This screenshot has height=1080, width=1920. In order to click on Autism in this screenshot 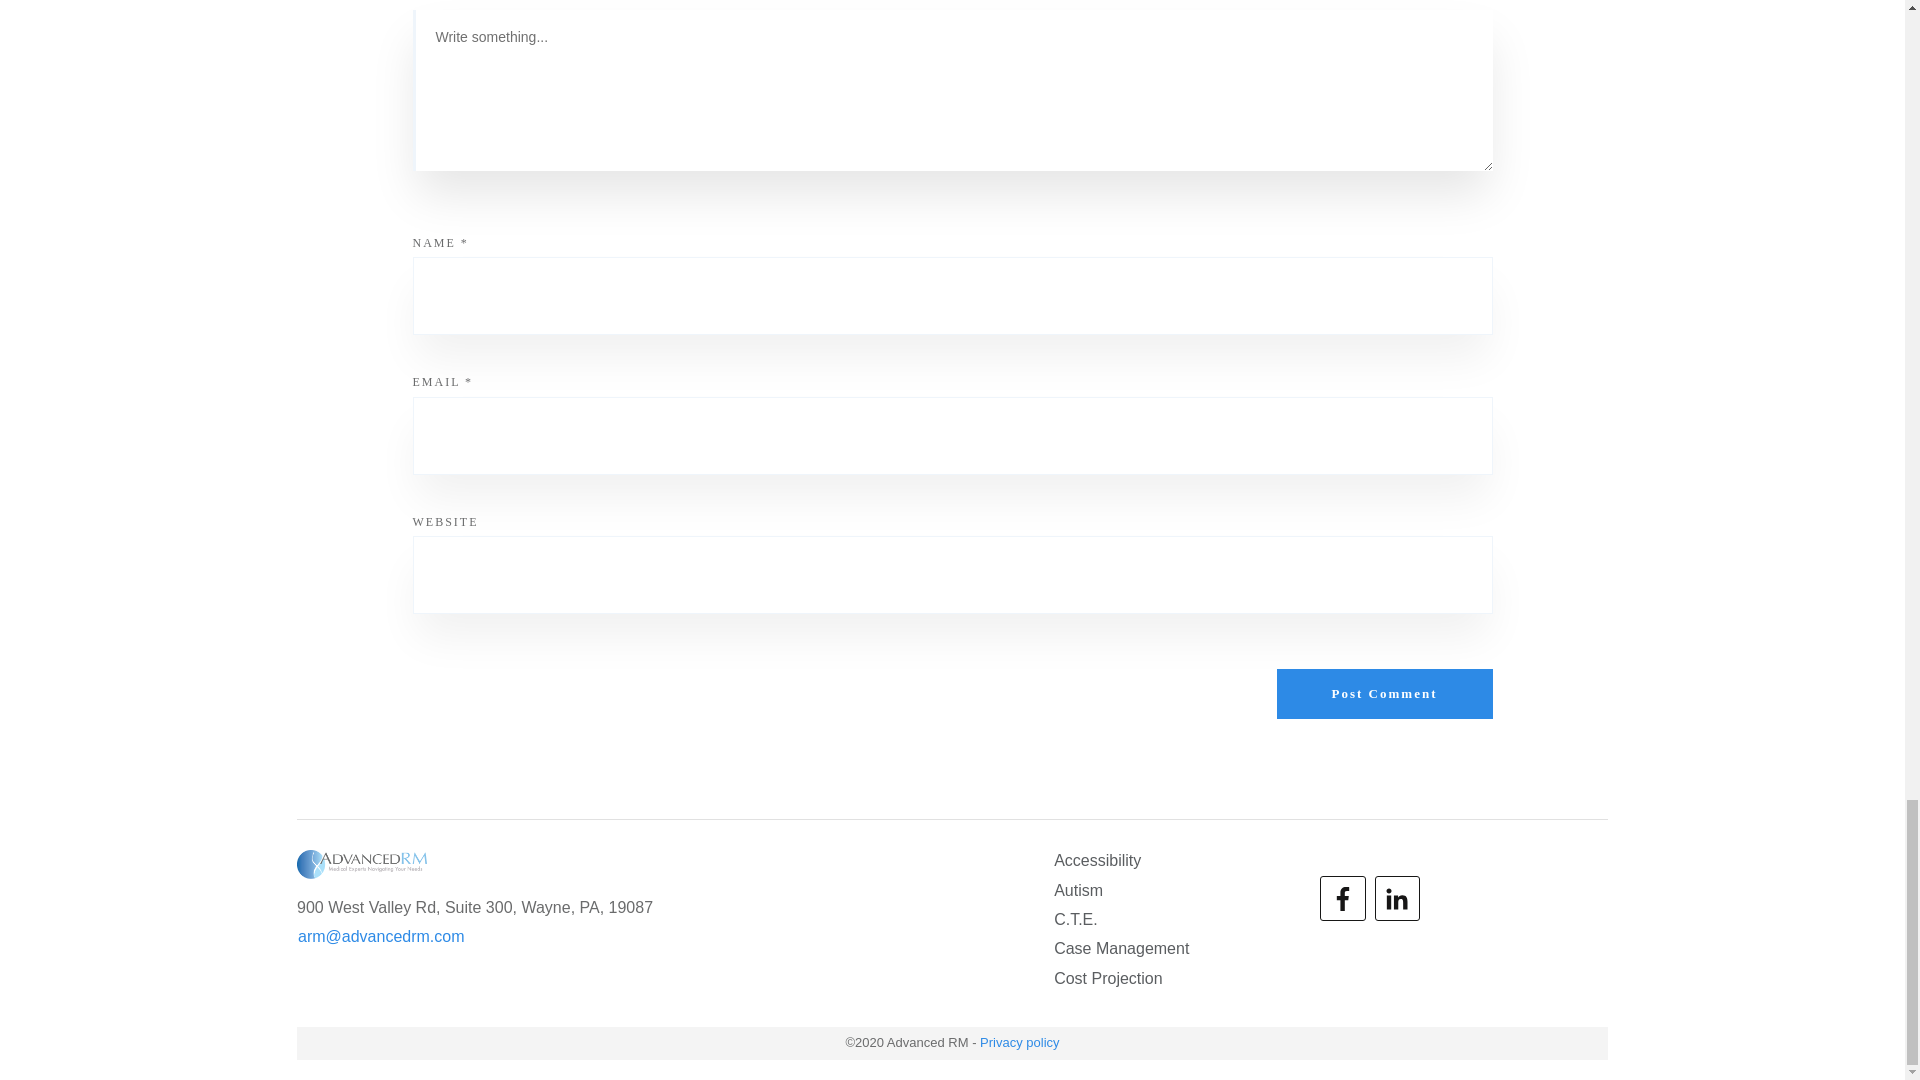, I will do `click(1078, 890)`.